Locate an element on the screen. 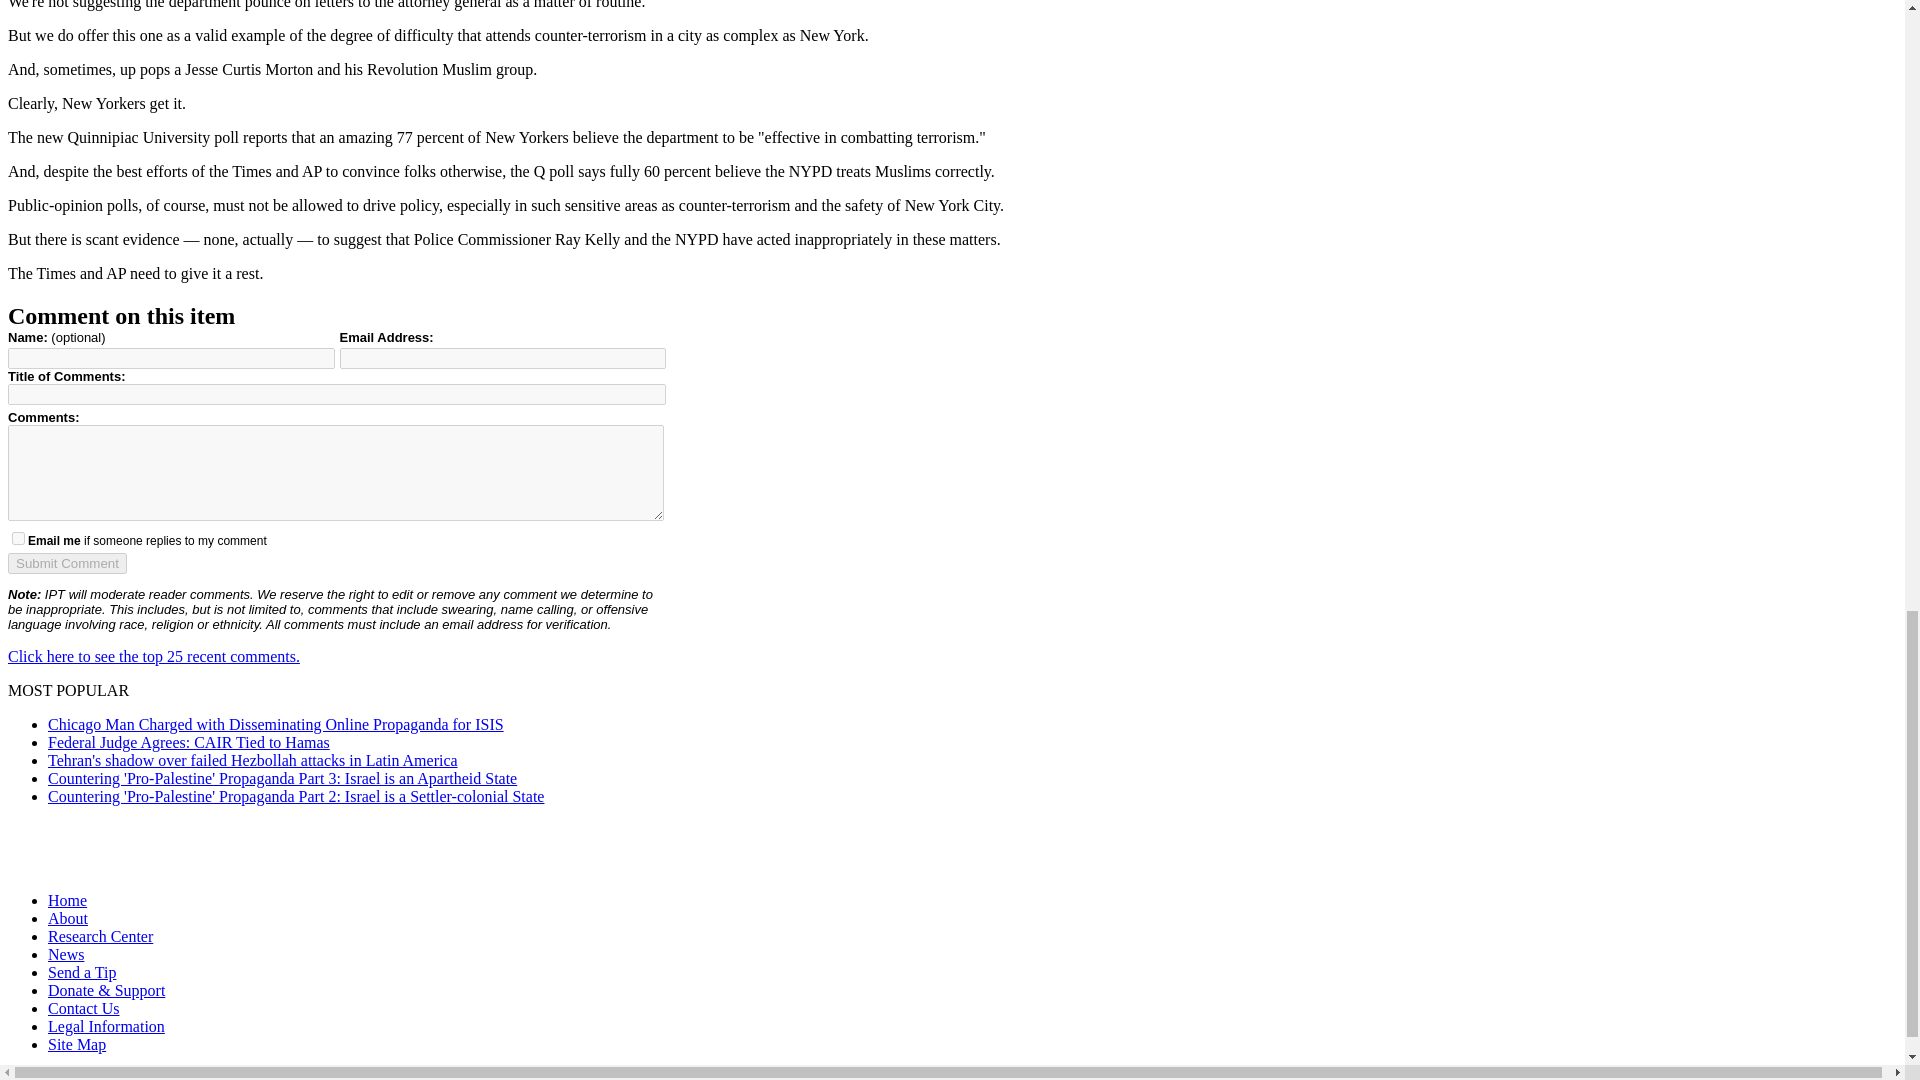 The height and width of the screenshot is (1080, 1920). Research Center is located at coordinates (100, 936).